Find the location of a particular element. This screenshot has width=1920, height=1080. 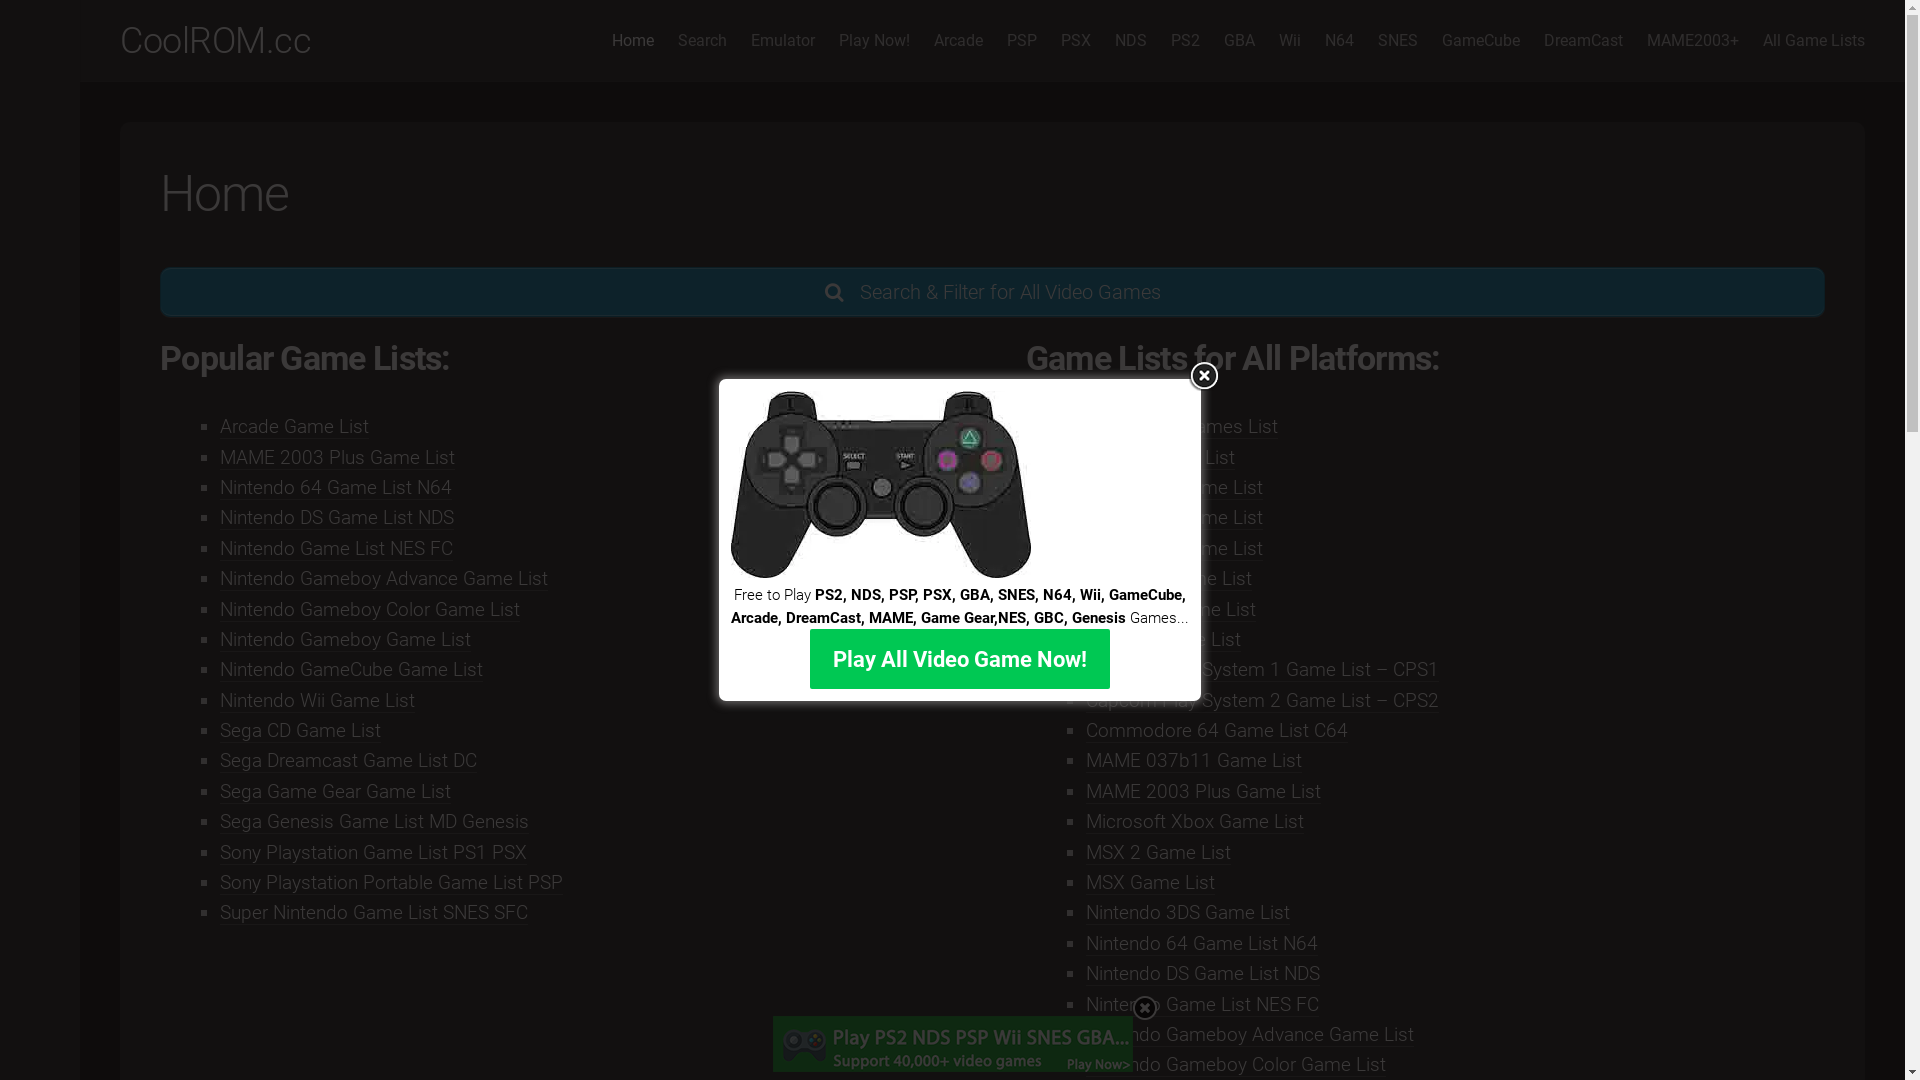

Atari 5200 Game List is located at coordinates (1174, 518).